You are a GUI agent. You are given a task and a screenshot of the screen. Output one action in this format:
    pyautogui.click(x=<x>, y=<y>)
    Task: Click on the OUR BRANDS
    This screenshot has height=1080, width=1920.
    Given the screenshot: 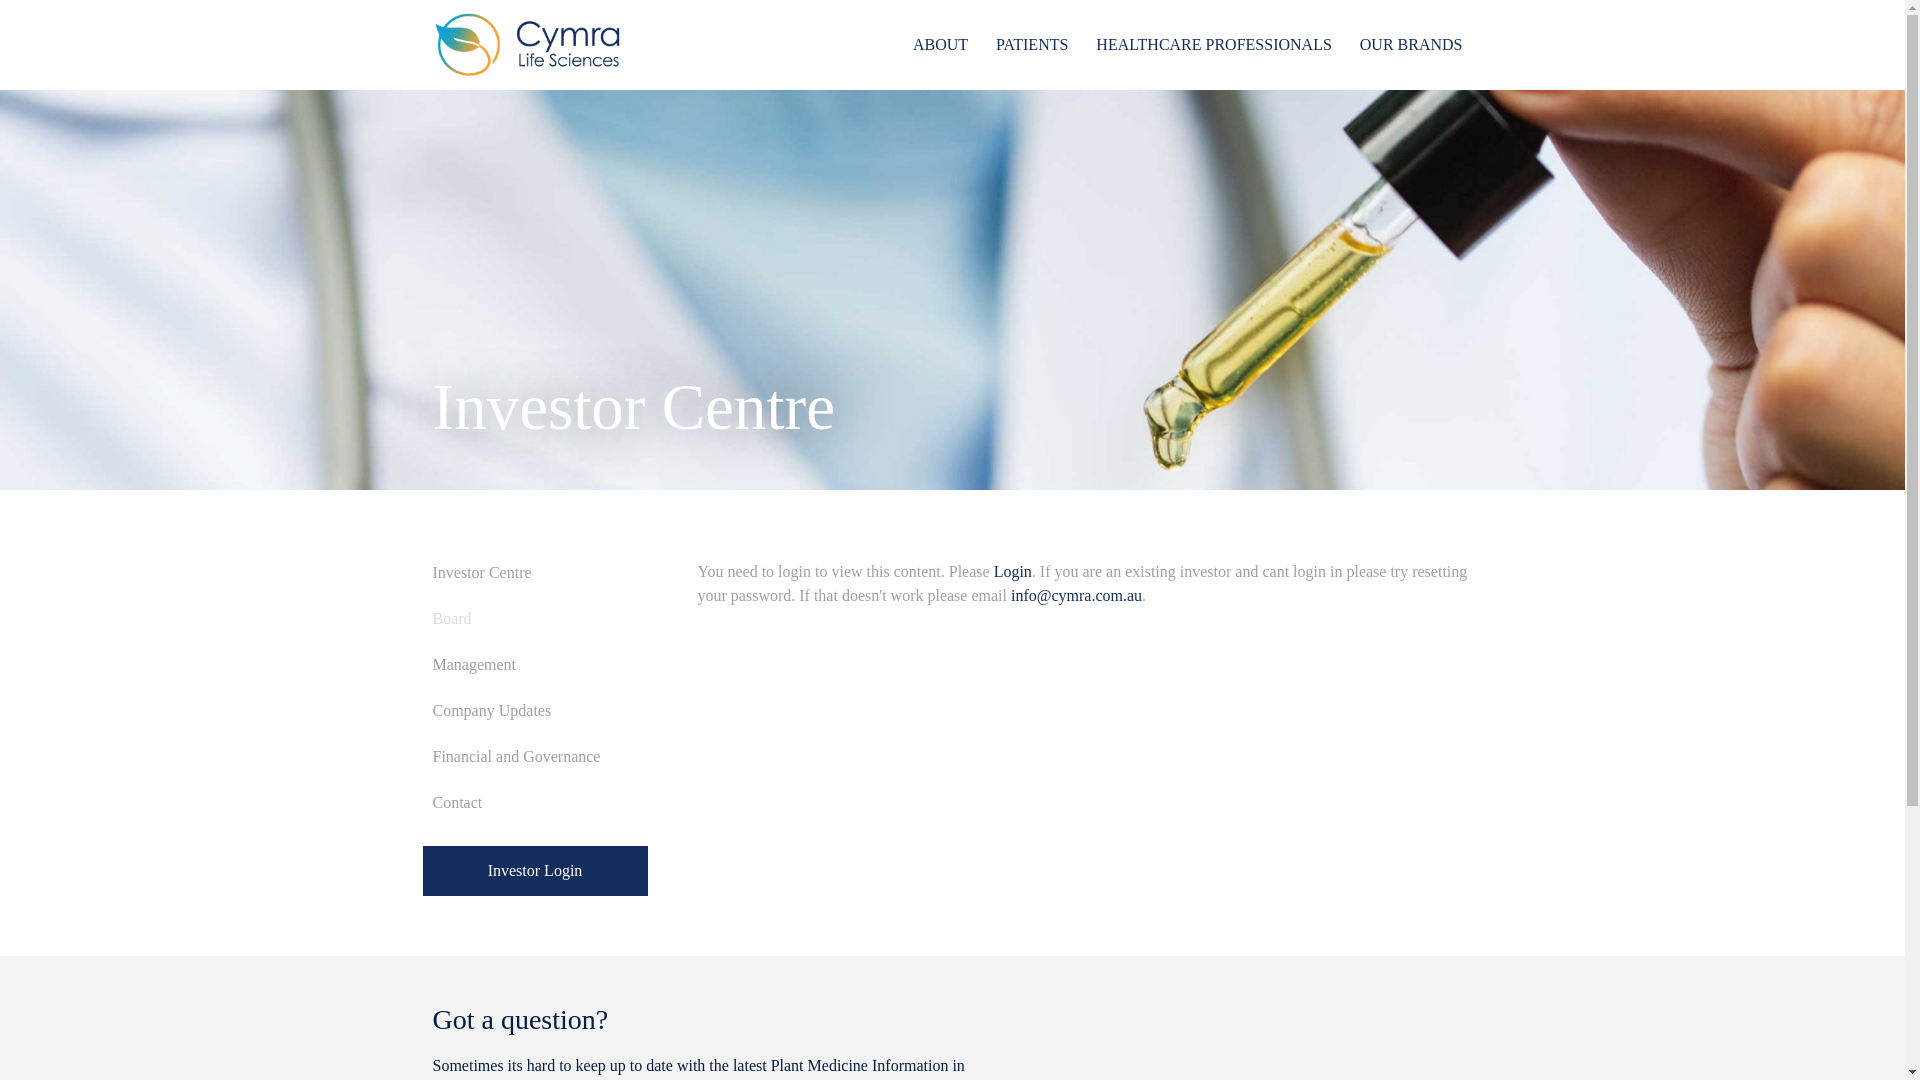 What is the action you would take?
    pyautogui.click(x=1412, y=45)
    